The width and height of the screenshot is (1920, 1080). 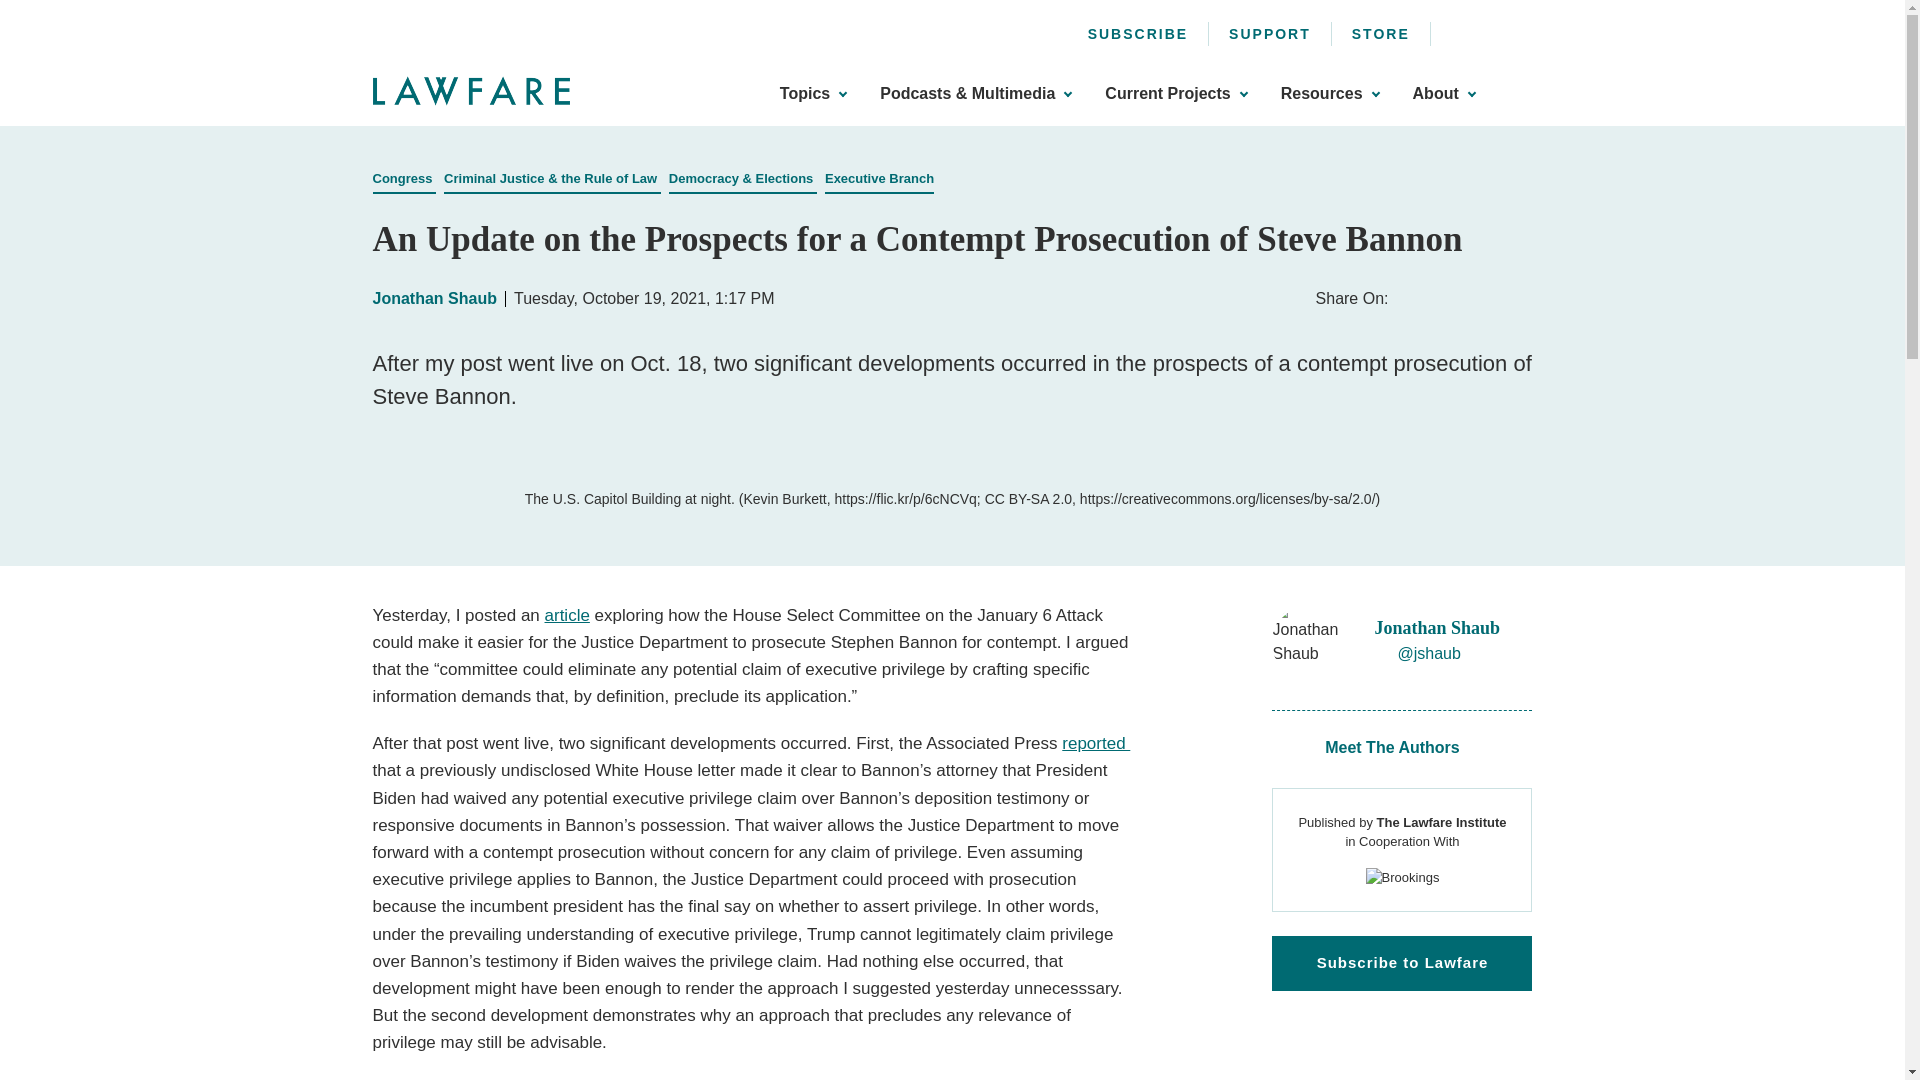 What do you see at coordinates (1524, 30) in the screenshot?
I see `LinkedIn` at bounding box center [1524, 30].